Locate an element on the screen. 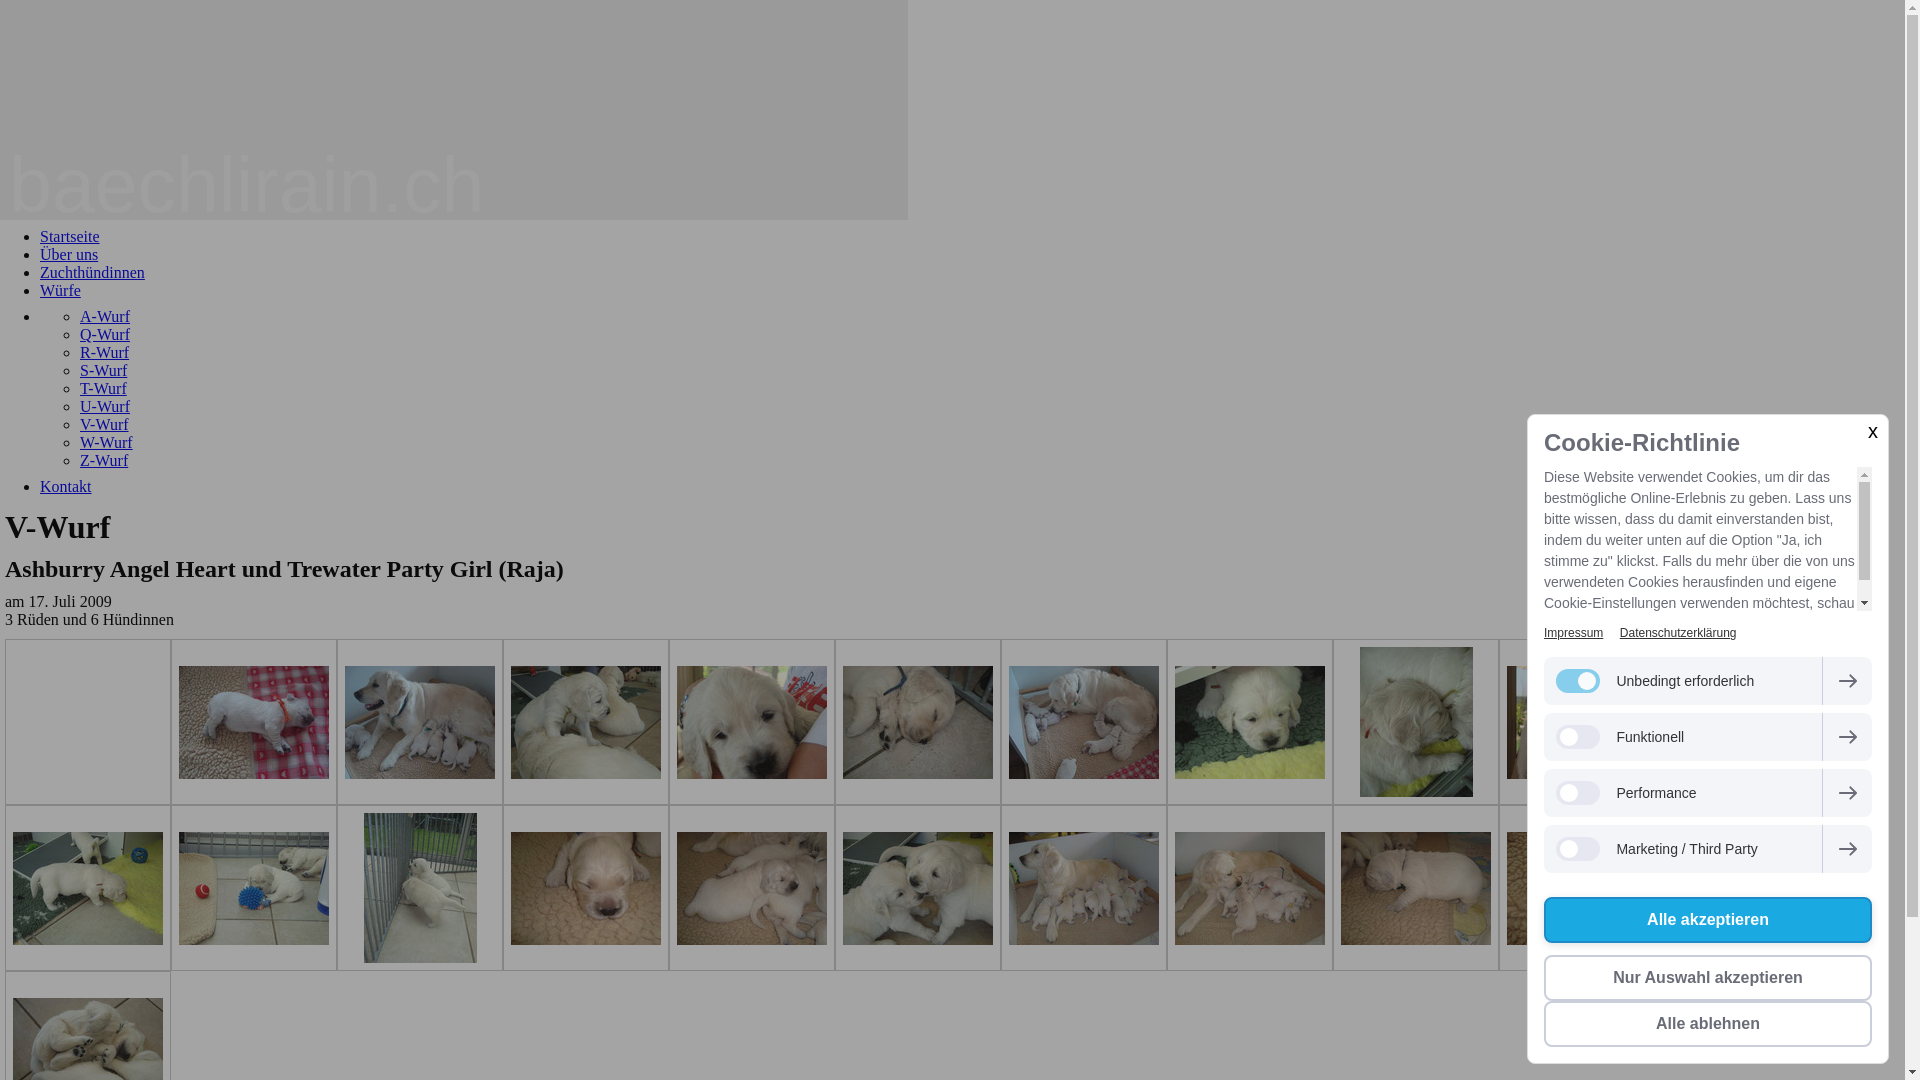 This screenshot has width=1920, height=1080. T-Wurf is located at coordinates (104, 388).